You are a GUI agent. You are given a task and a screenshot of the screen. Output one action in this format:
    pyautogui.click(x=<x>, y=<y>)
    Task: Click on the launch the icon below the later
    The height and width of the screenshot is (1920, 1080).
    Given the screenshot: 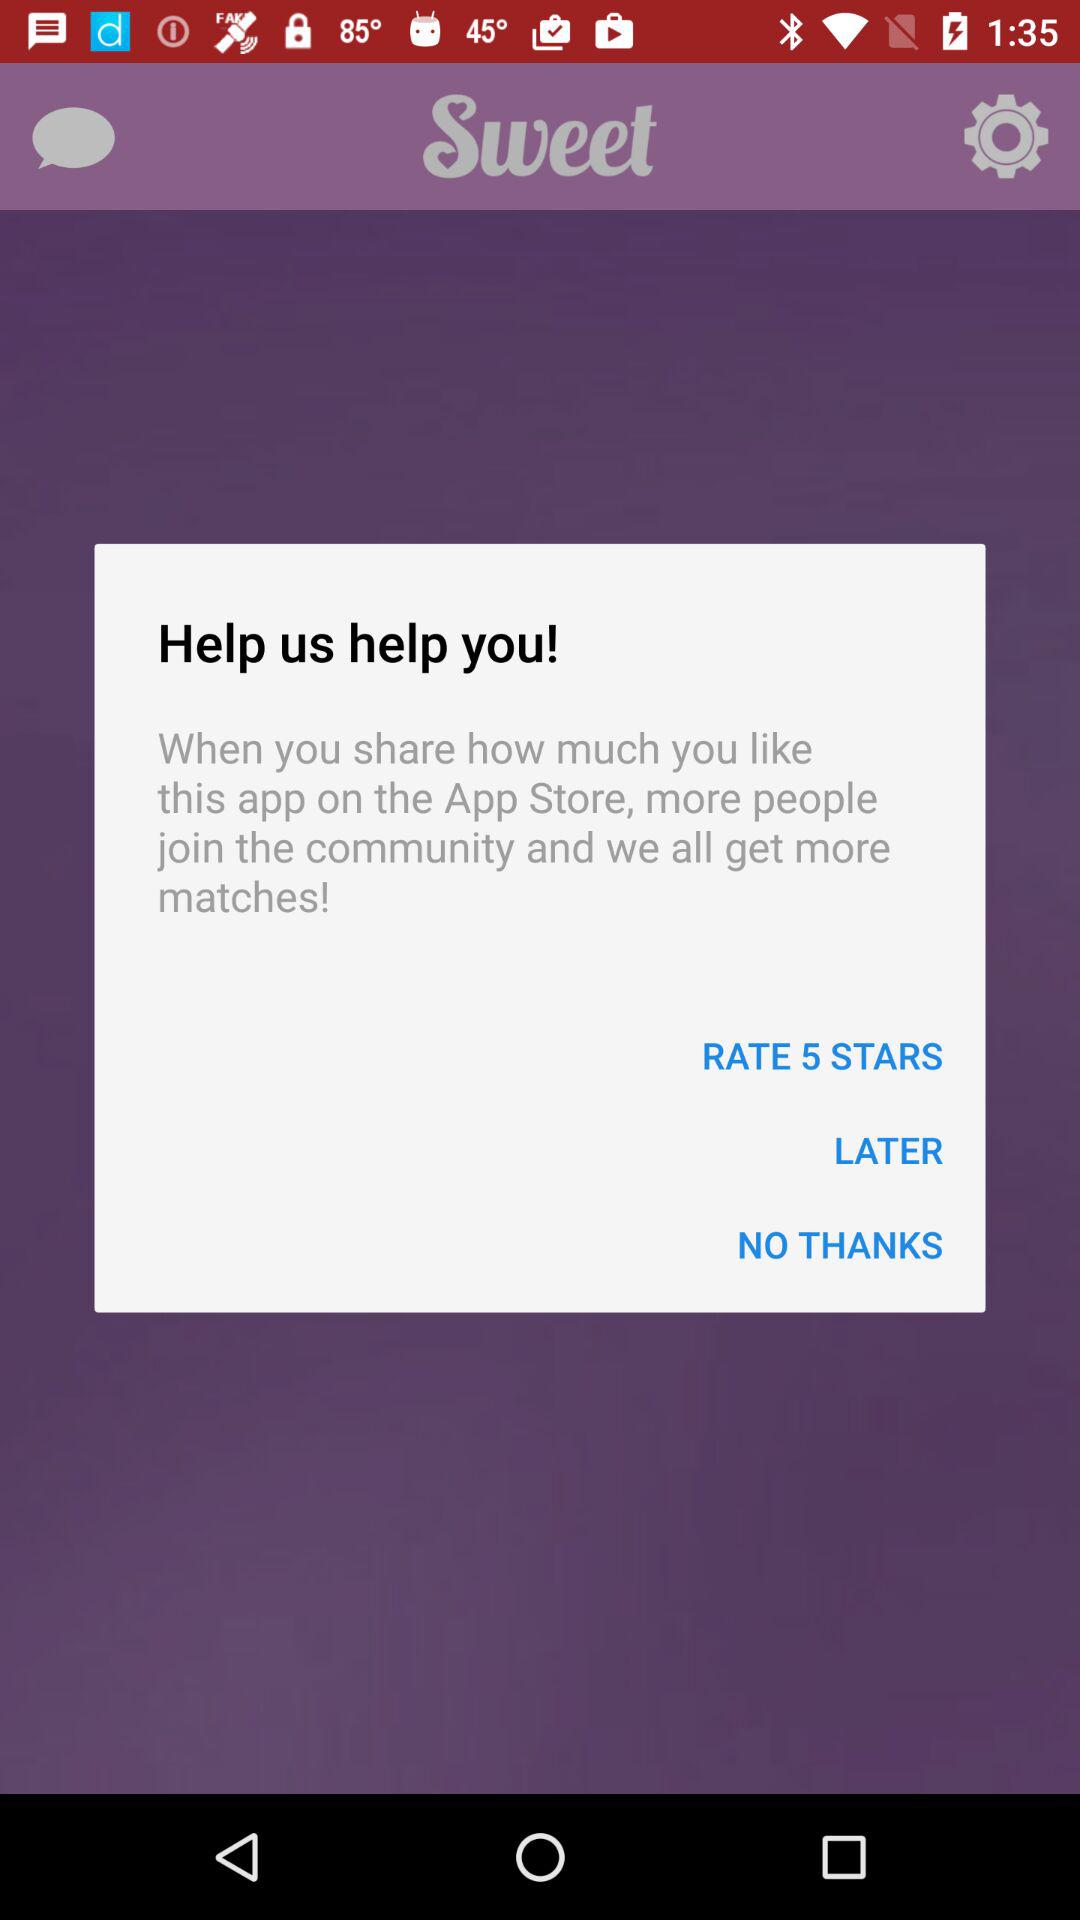 What is the action you would take?
    pyautogui.click(x=840, y=1244)
    